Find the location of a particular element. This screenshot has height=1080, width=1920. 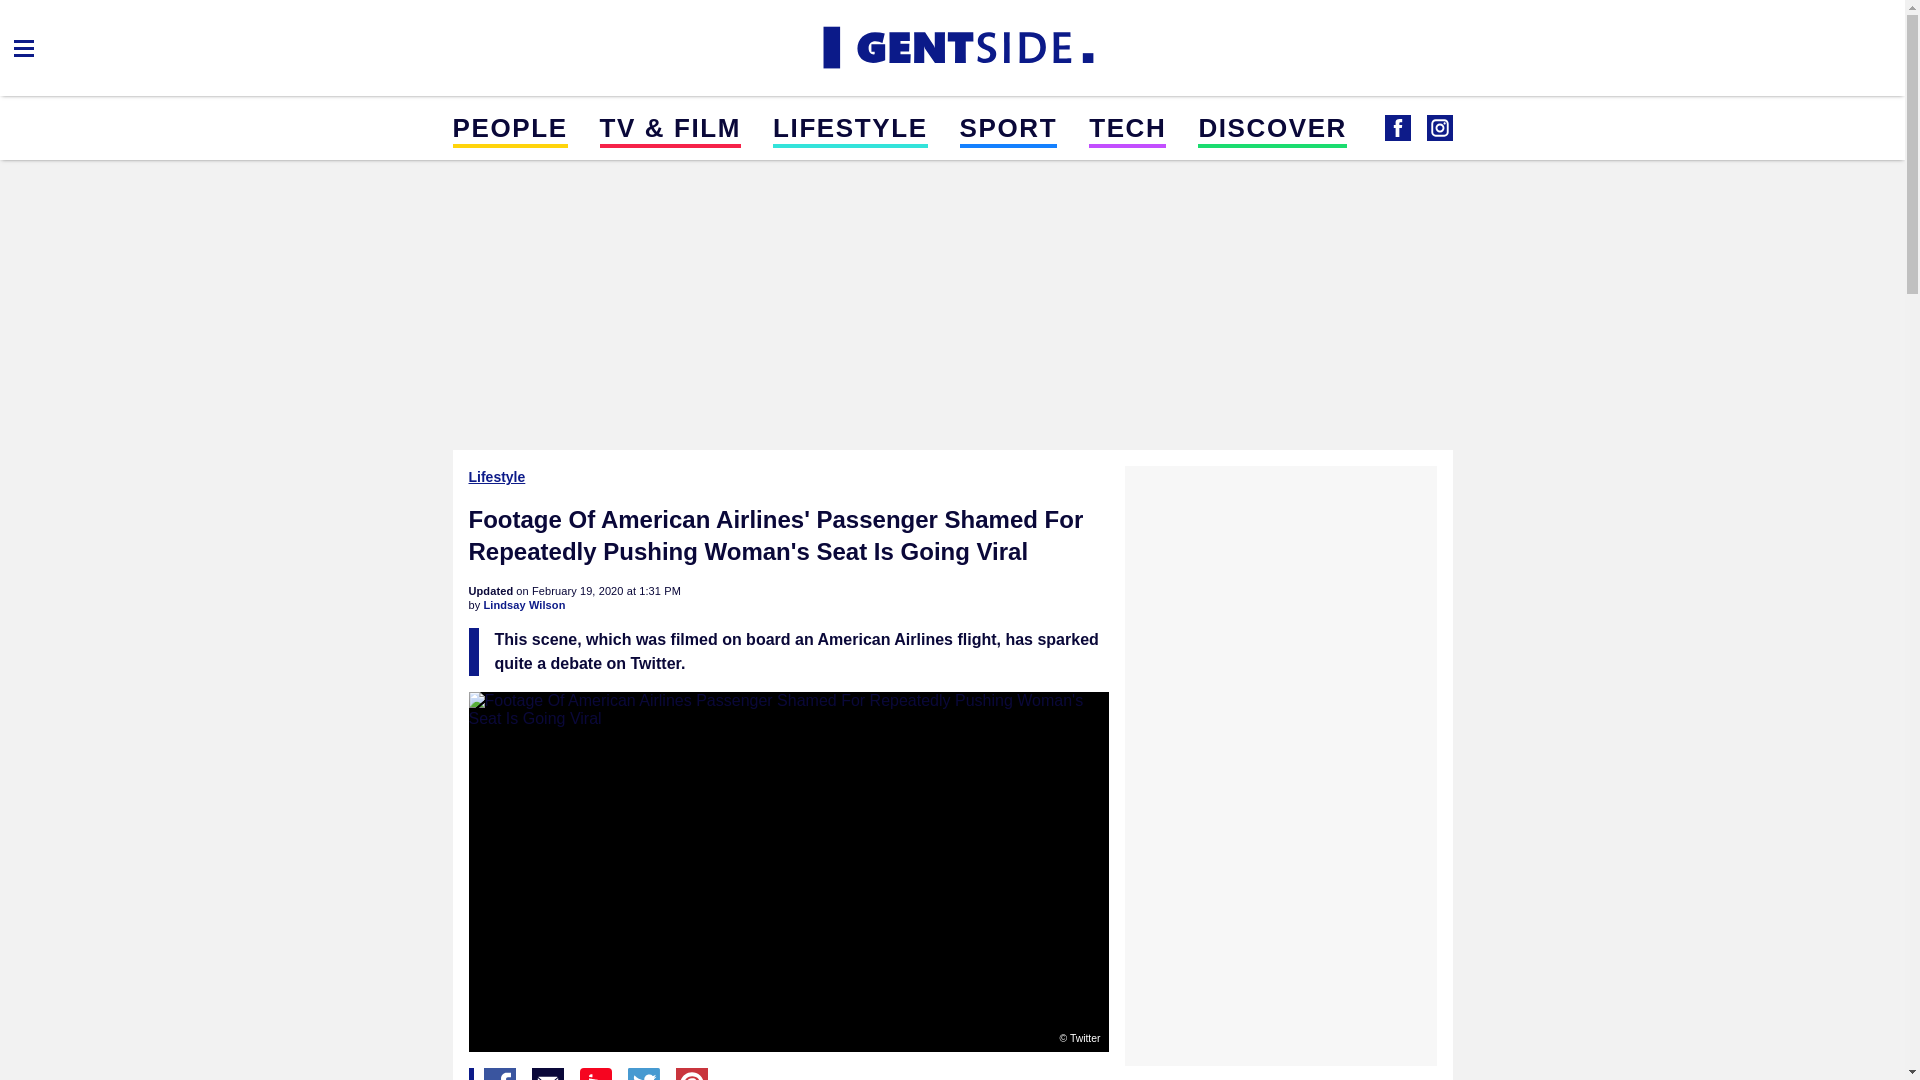

Gentside Lifestyle is located at coordinates (1396, 128).